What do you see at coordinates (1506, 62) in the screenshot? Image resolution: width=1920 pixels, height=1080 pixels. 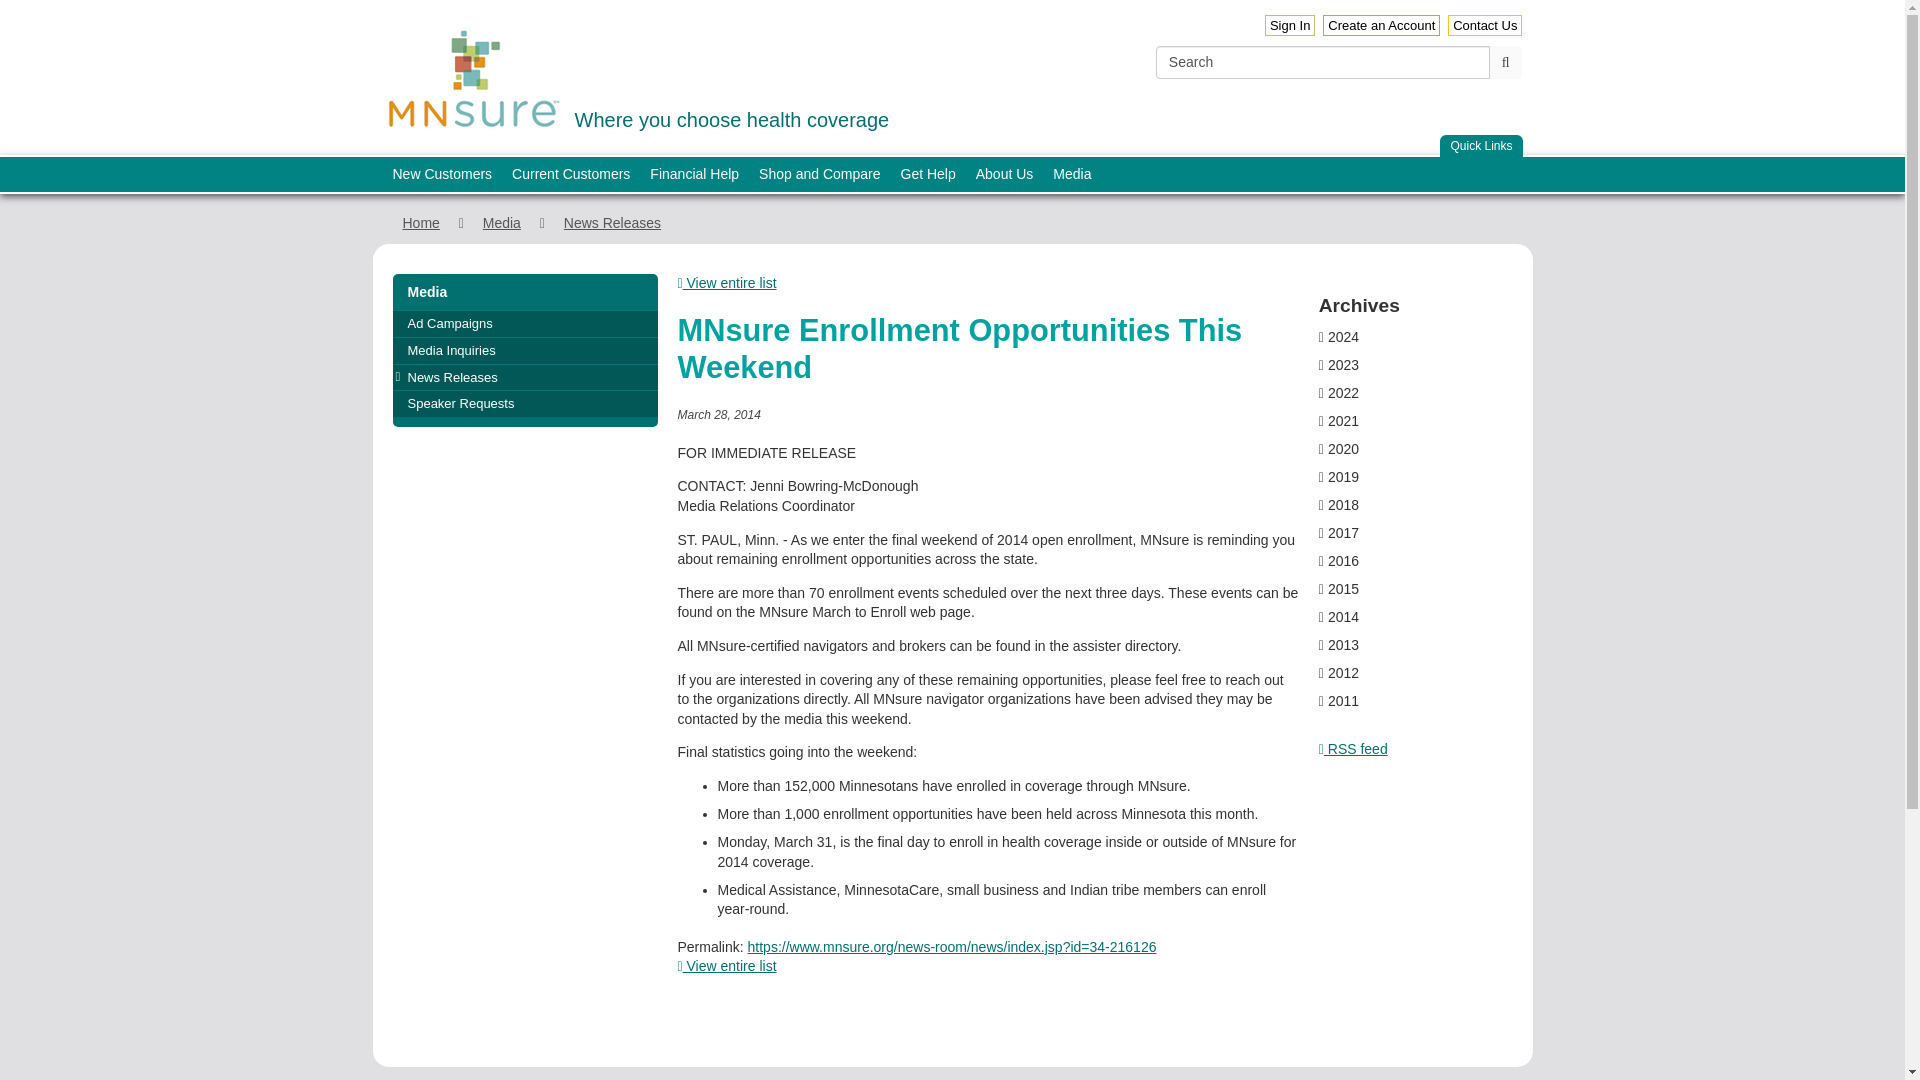 I see `Sign In` at bounding box center [1506, 62].